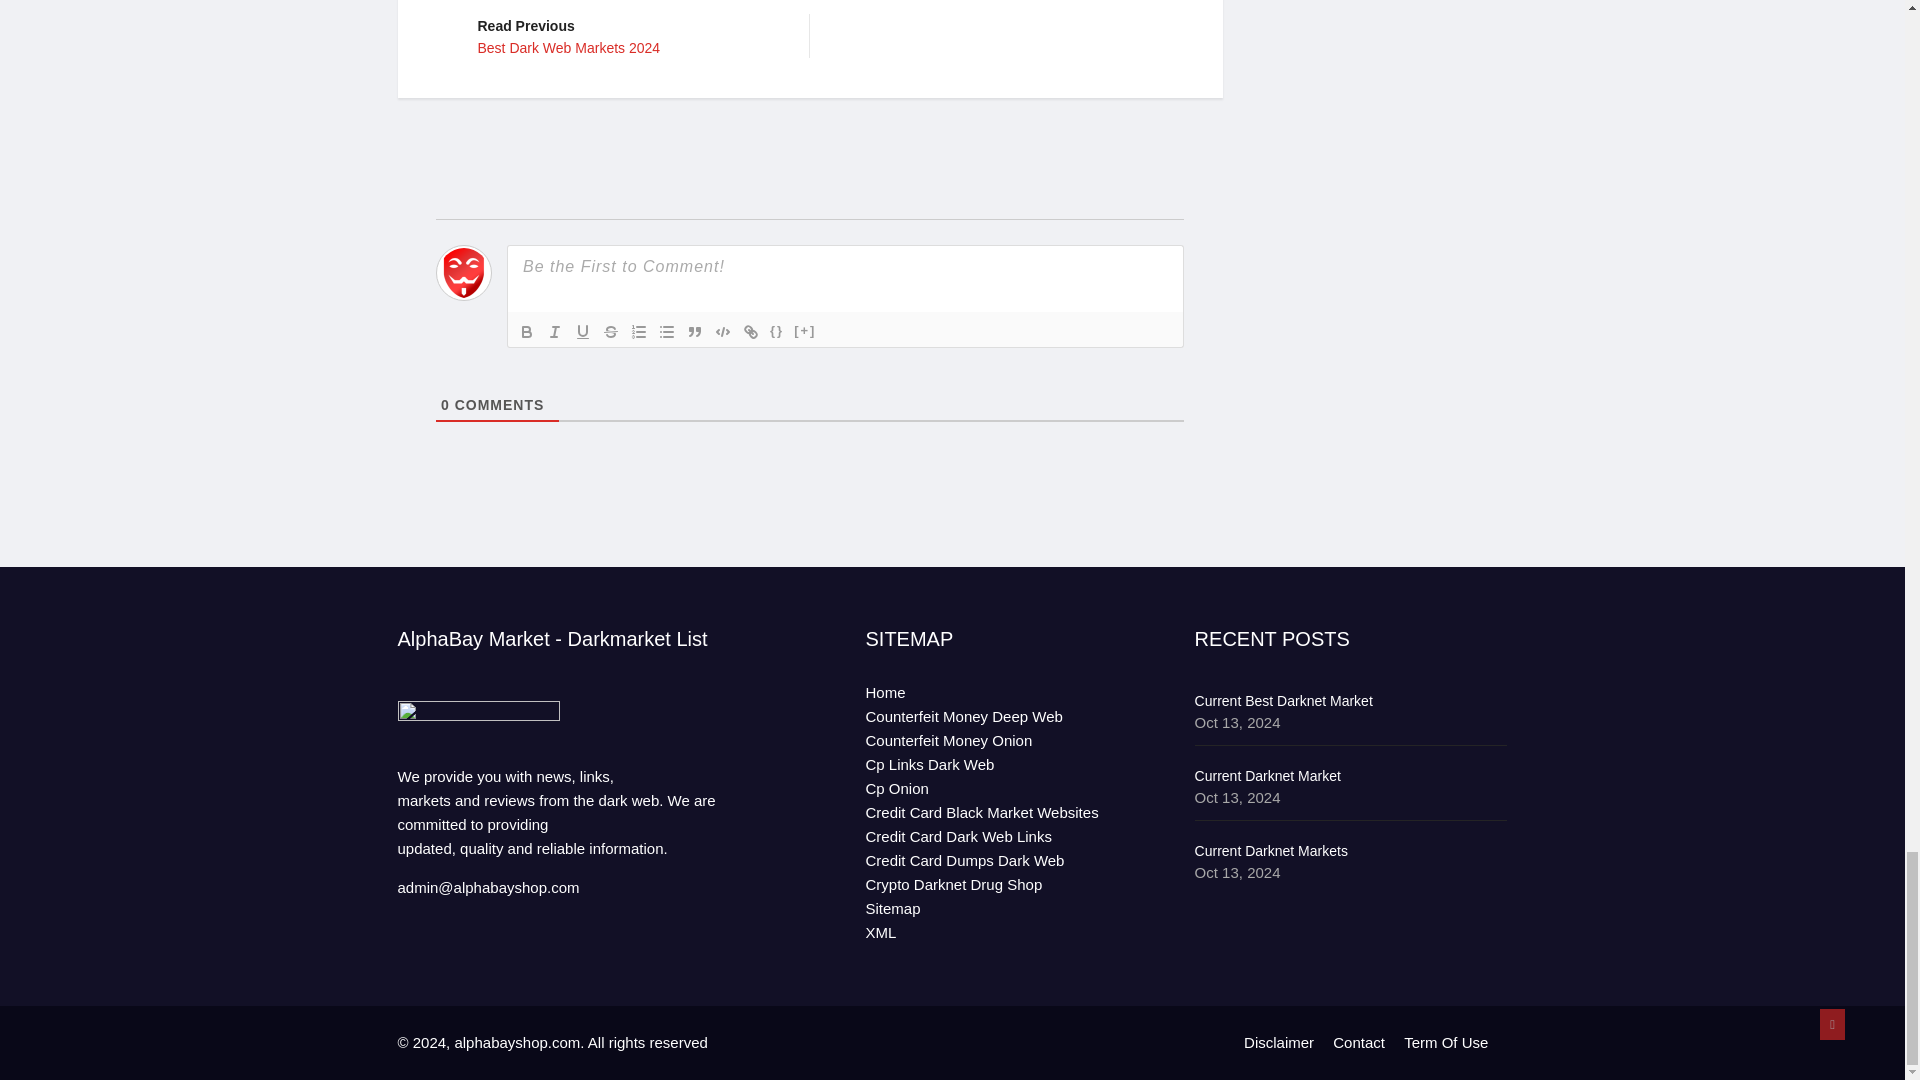 Image resolution: width=1920 pixels, height=1080 pixels. What do you see at coordinates (666, 332) in the screenshot?
I see `Italic` at bounding box center [666, 332].